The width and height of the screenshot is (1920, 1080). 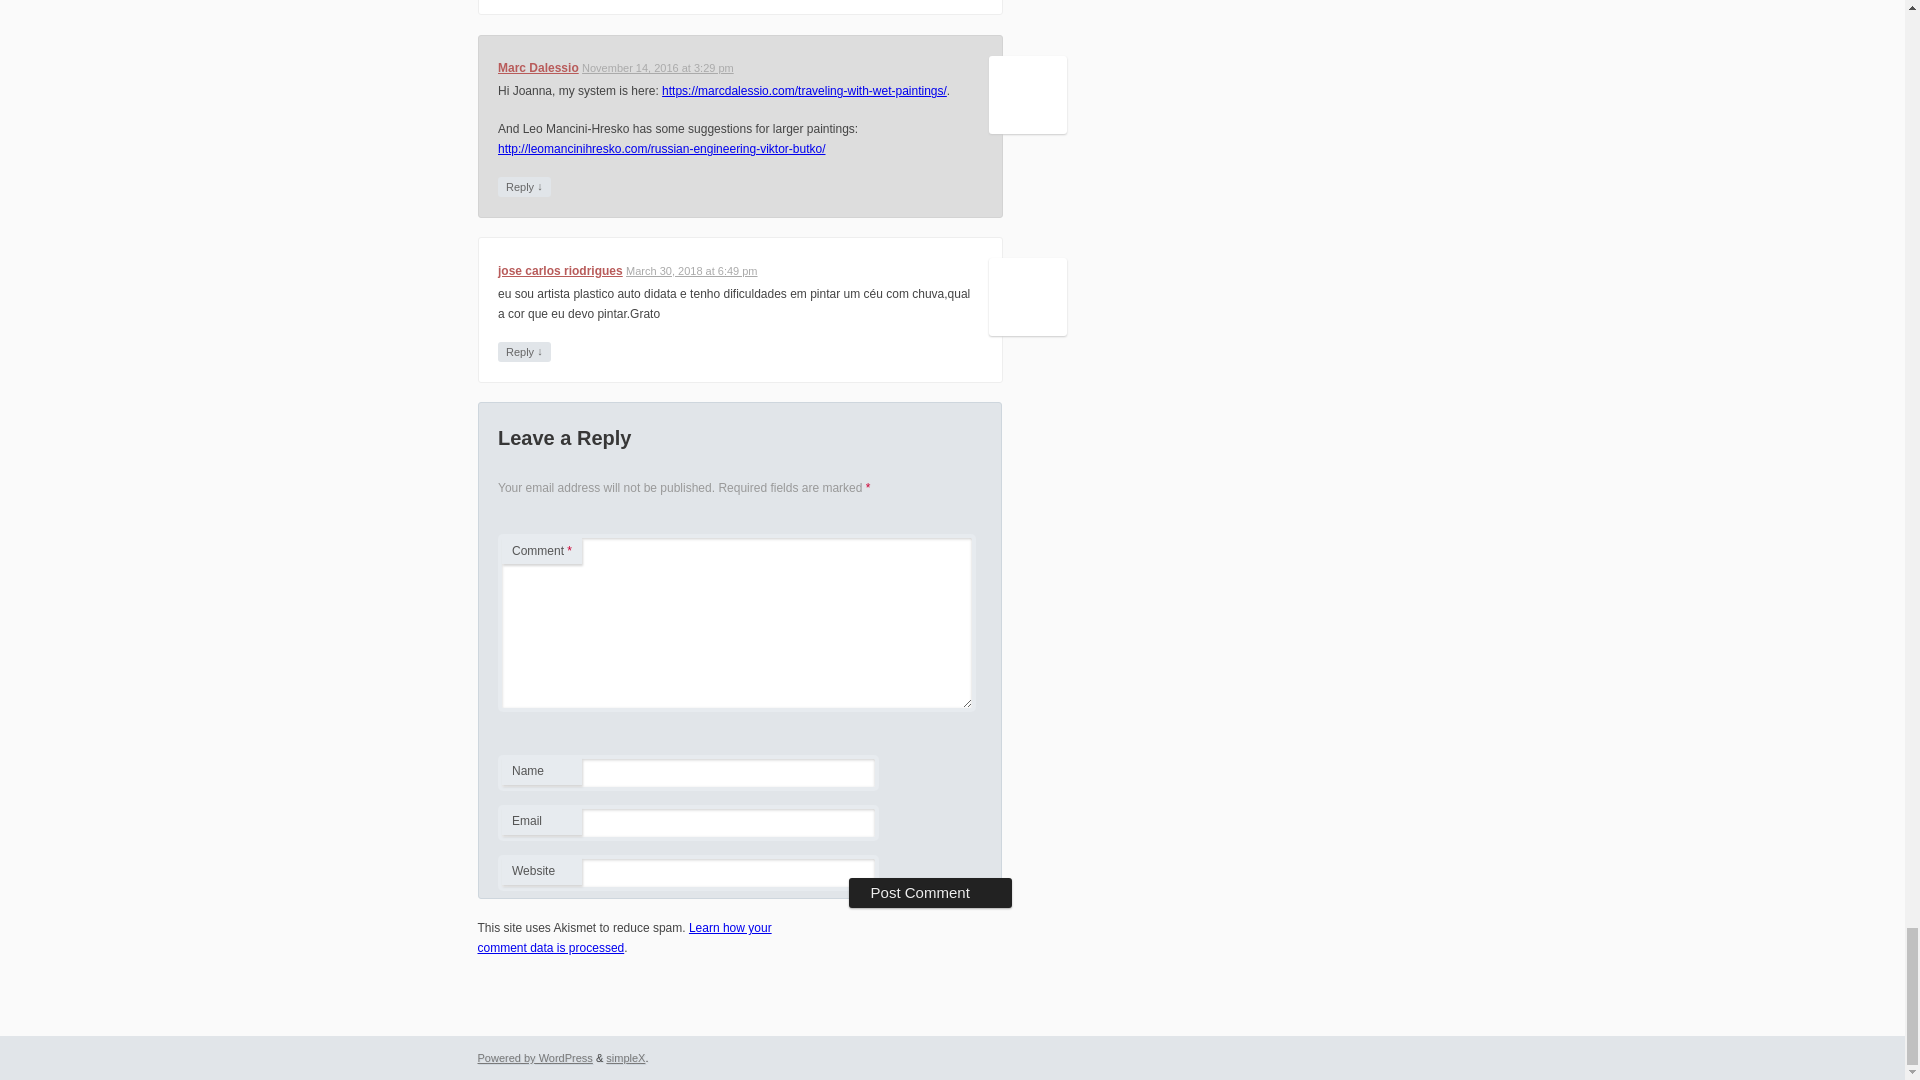 What do you see at coordinates (930, 893) in the screenshot?
I see `Post Comment` at bounding box center [930, 893].